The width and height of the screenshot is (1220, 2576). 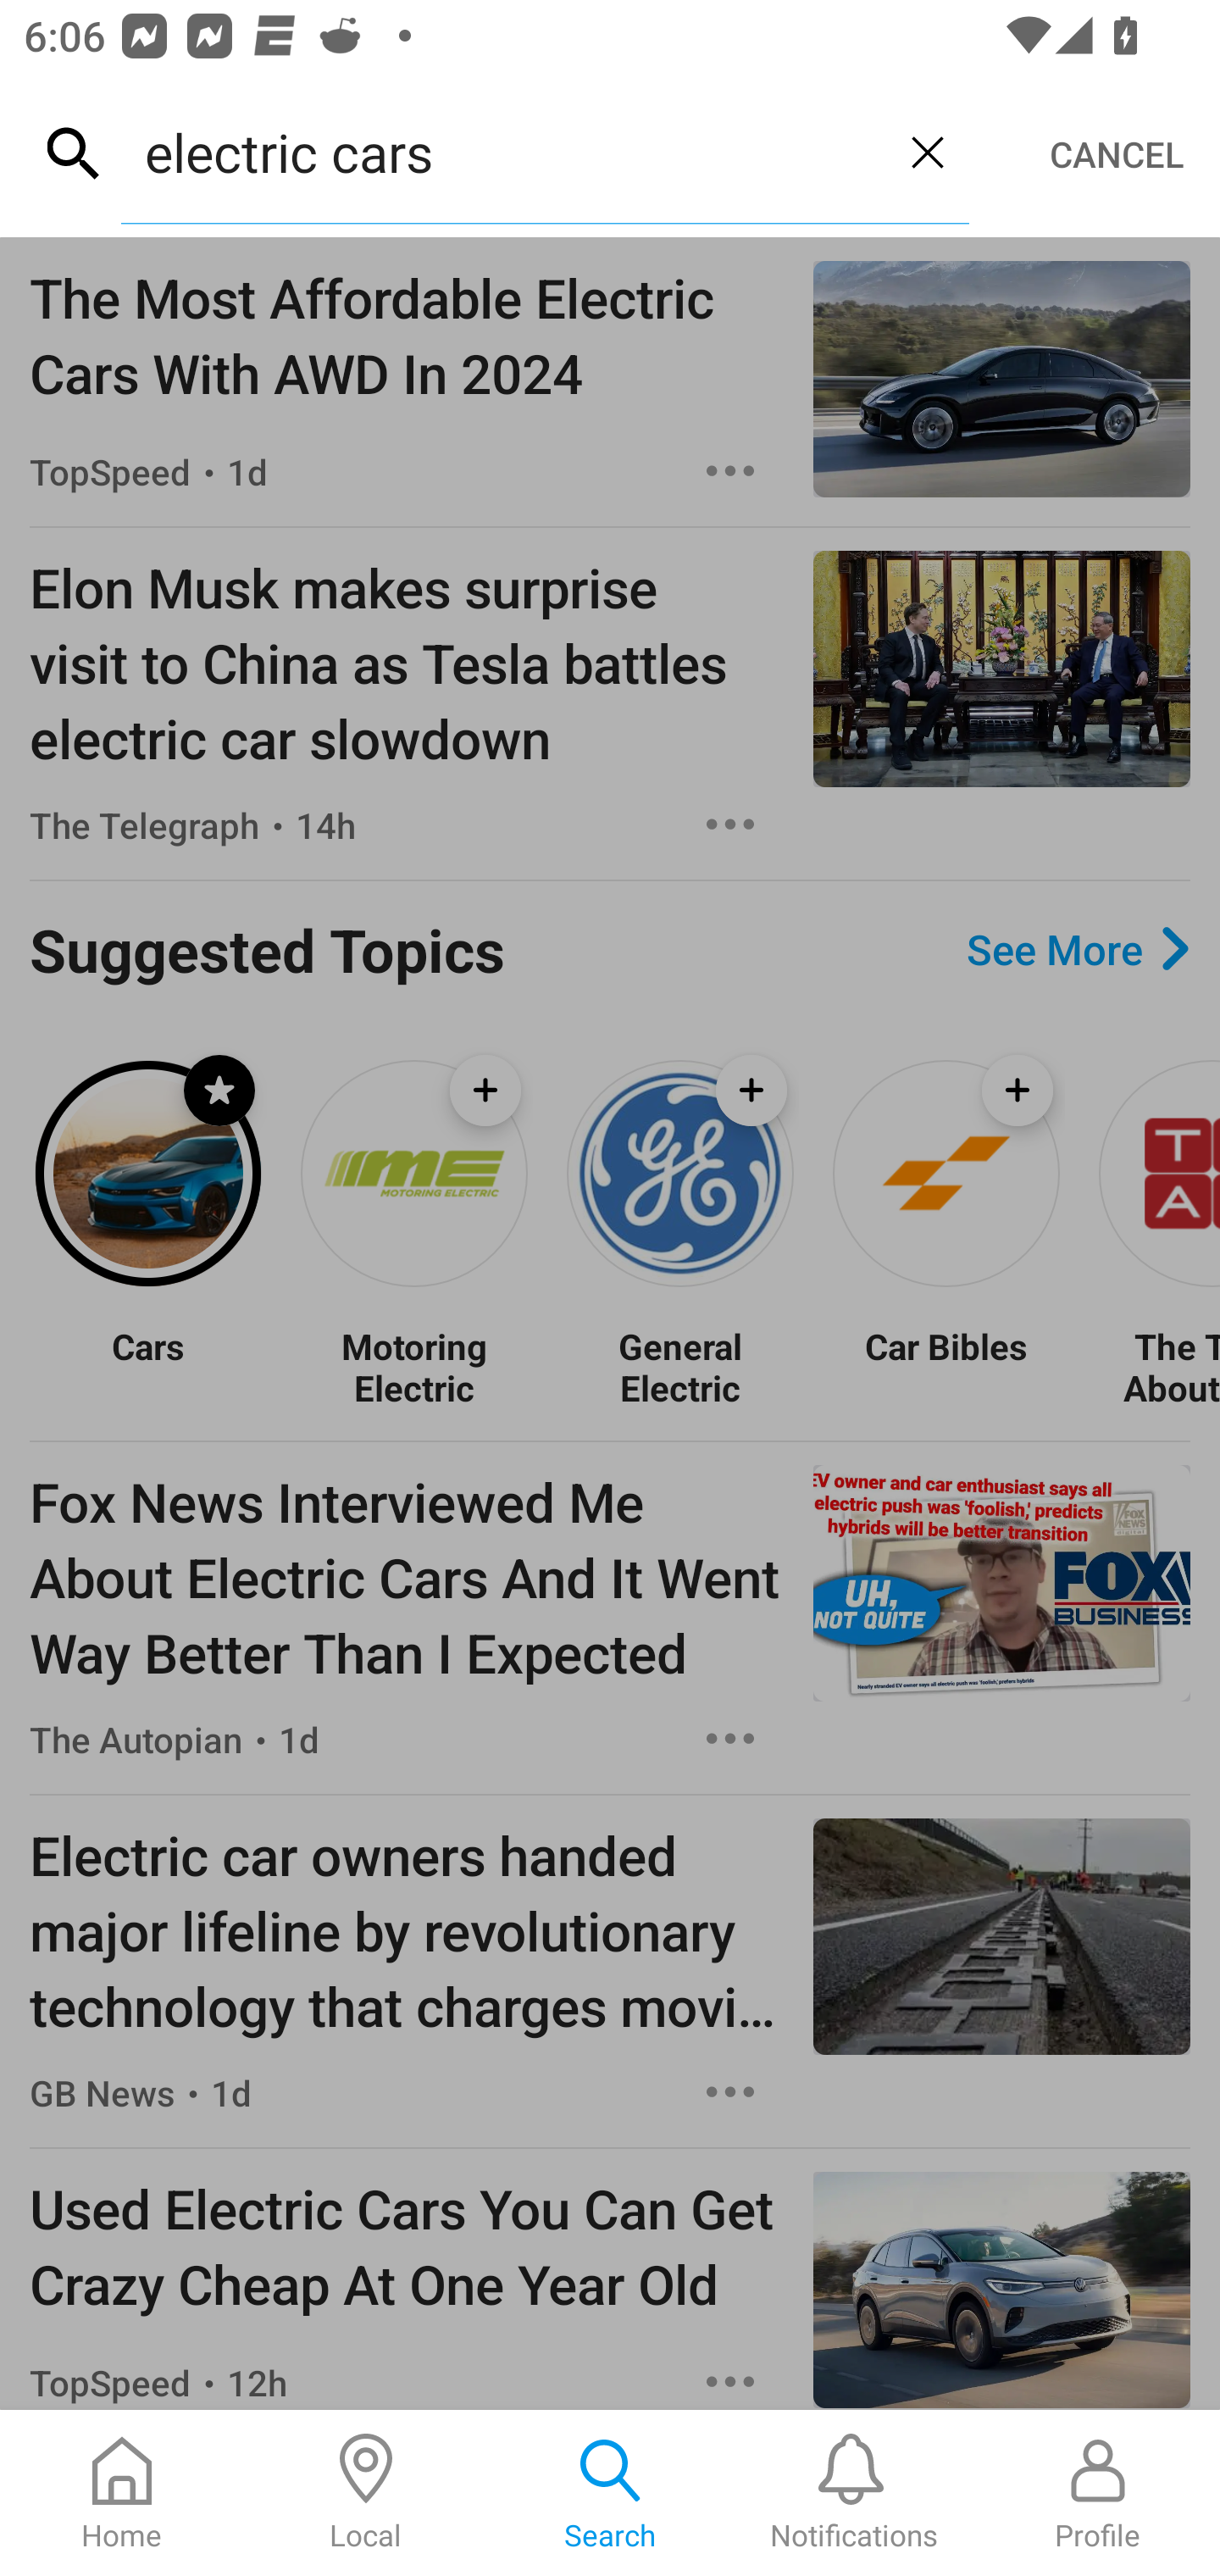 What do you see at coordinates (730, 471) in the screenshot?
I see `Options` at bounding box center [730, 471].